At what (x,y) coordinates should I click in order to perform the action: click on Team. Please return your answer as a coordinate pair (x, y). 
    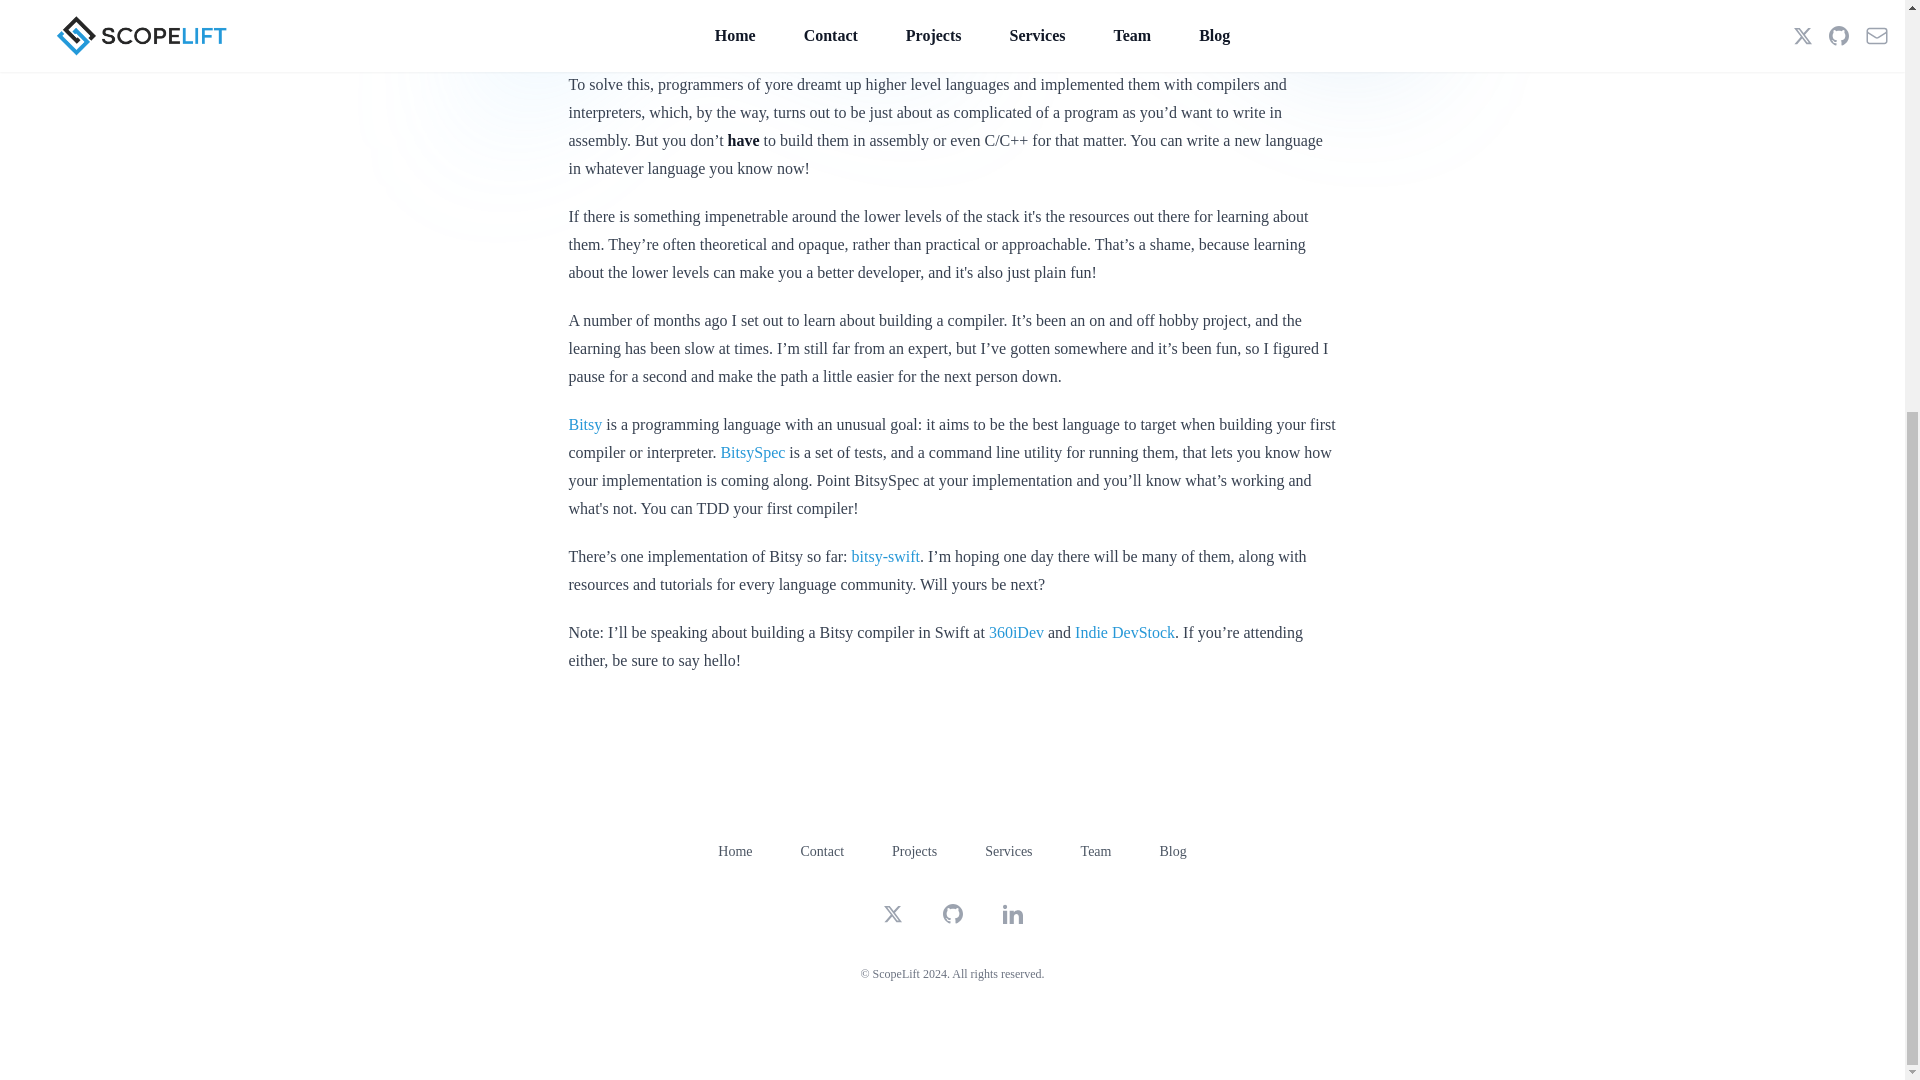
    Looking at the image, I should click on (1096, 850).